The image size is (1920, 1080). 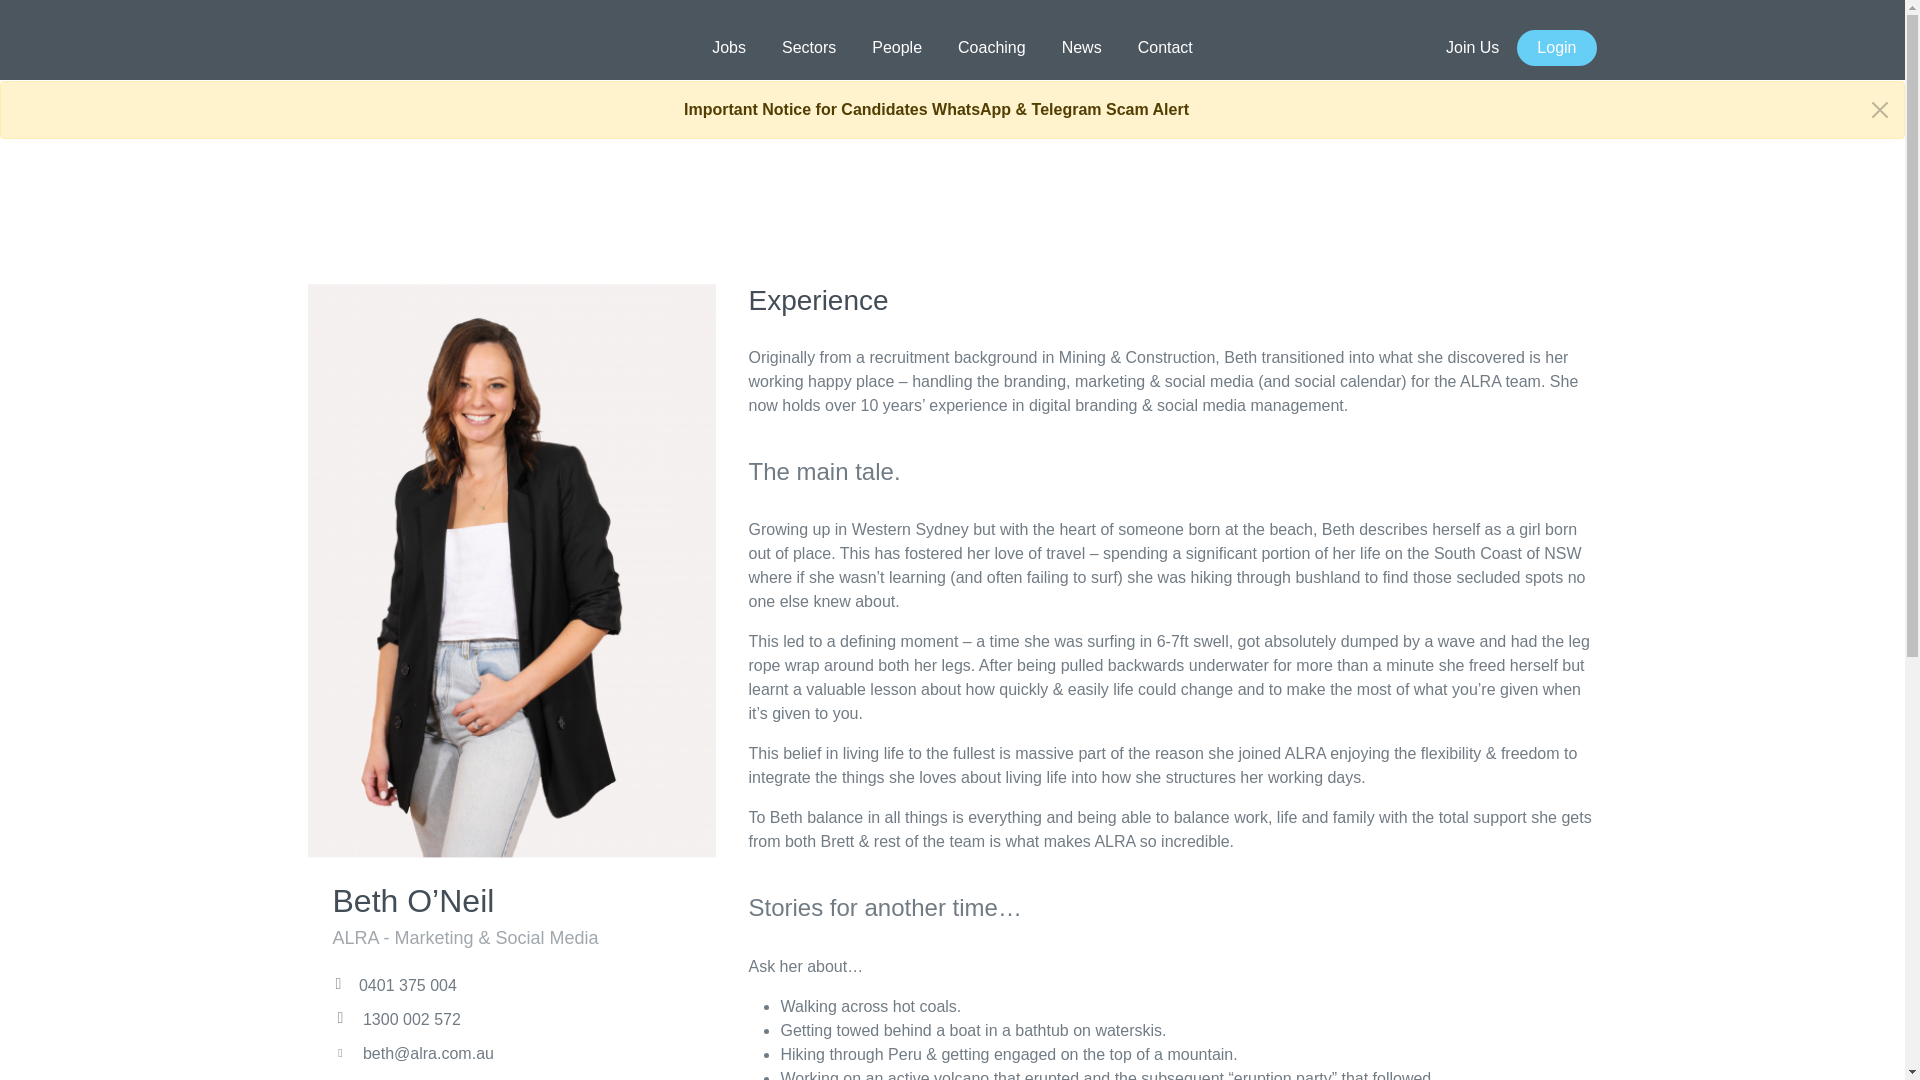 I want to click on 0401 375 004, so click(x=394, y=985).